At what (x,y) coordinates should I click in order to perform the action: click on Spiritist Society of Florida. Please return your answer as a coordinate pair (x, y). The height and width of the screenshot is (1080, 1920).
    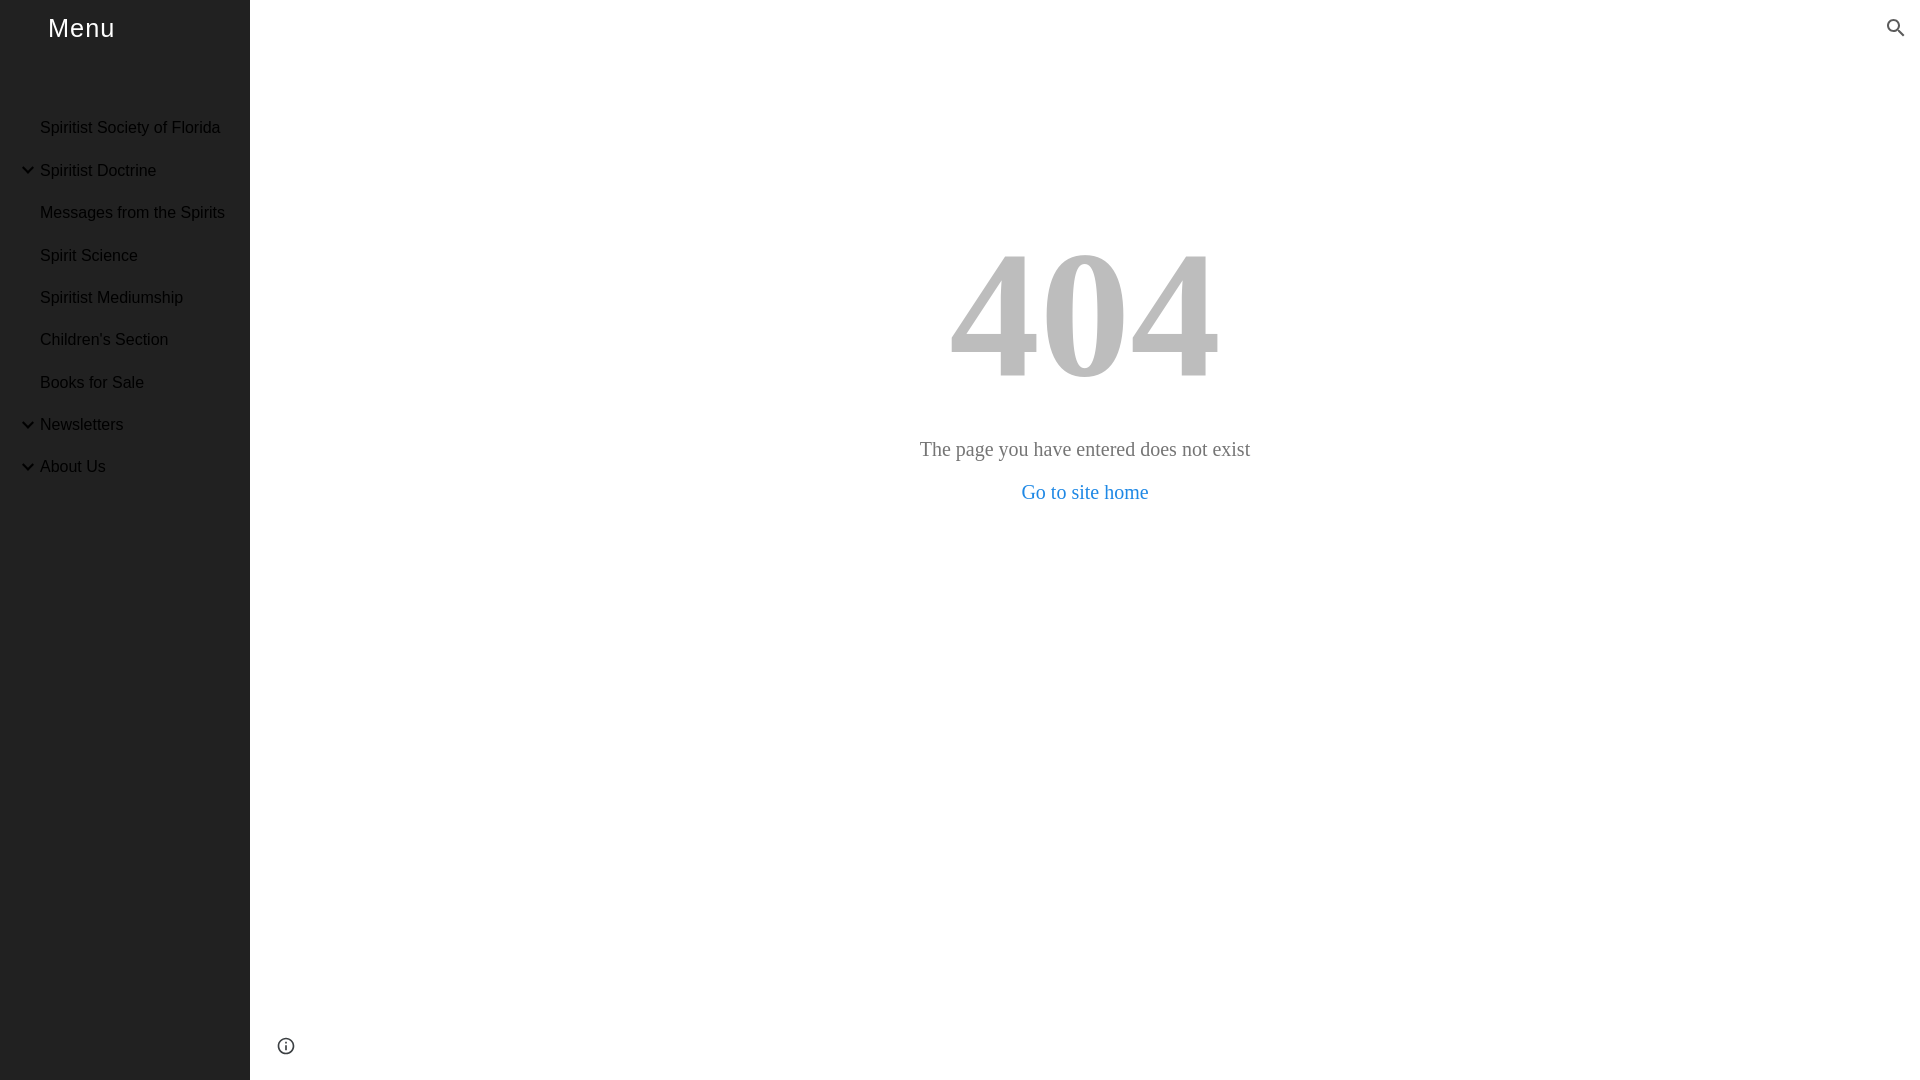
    Looking at the image, I should click on (137, 128).